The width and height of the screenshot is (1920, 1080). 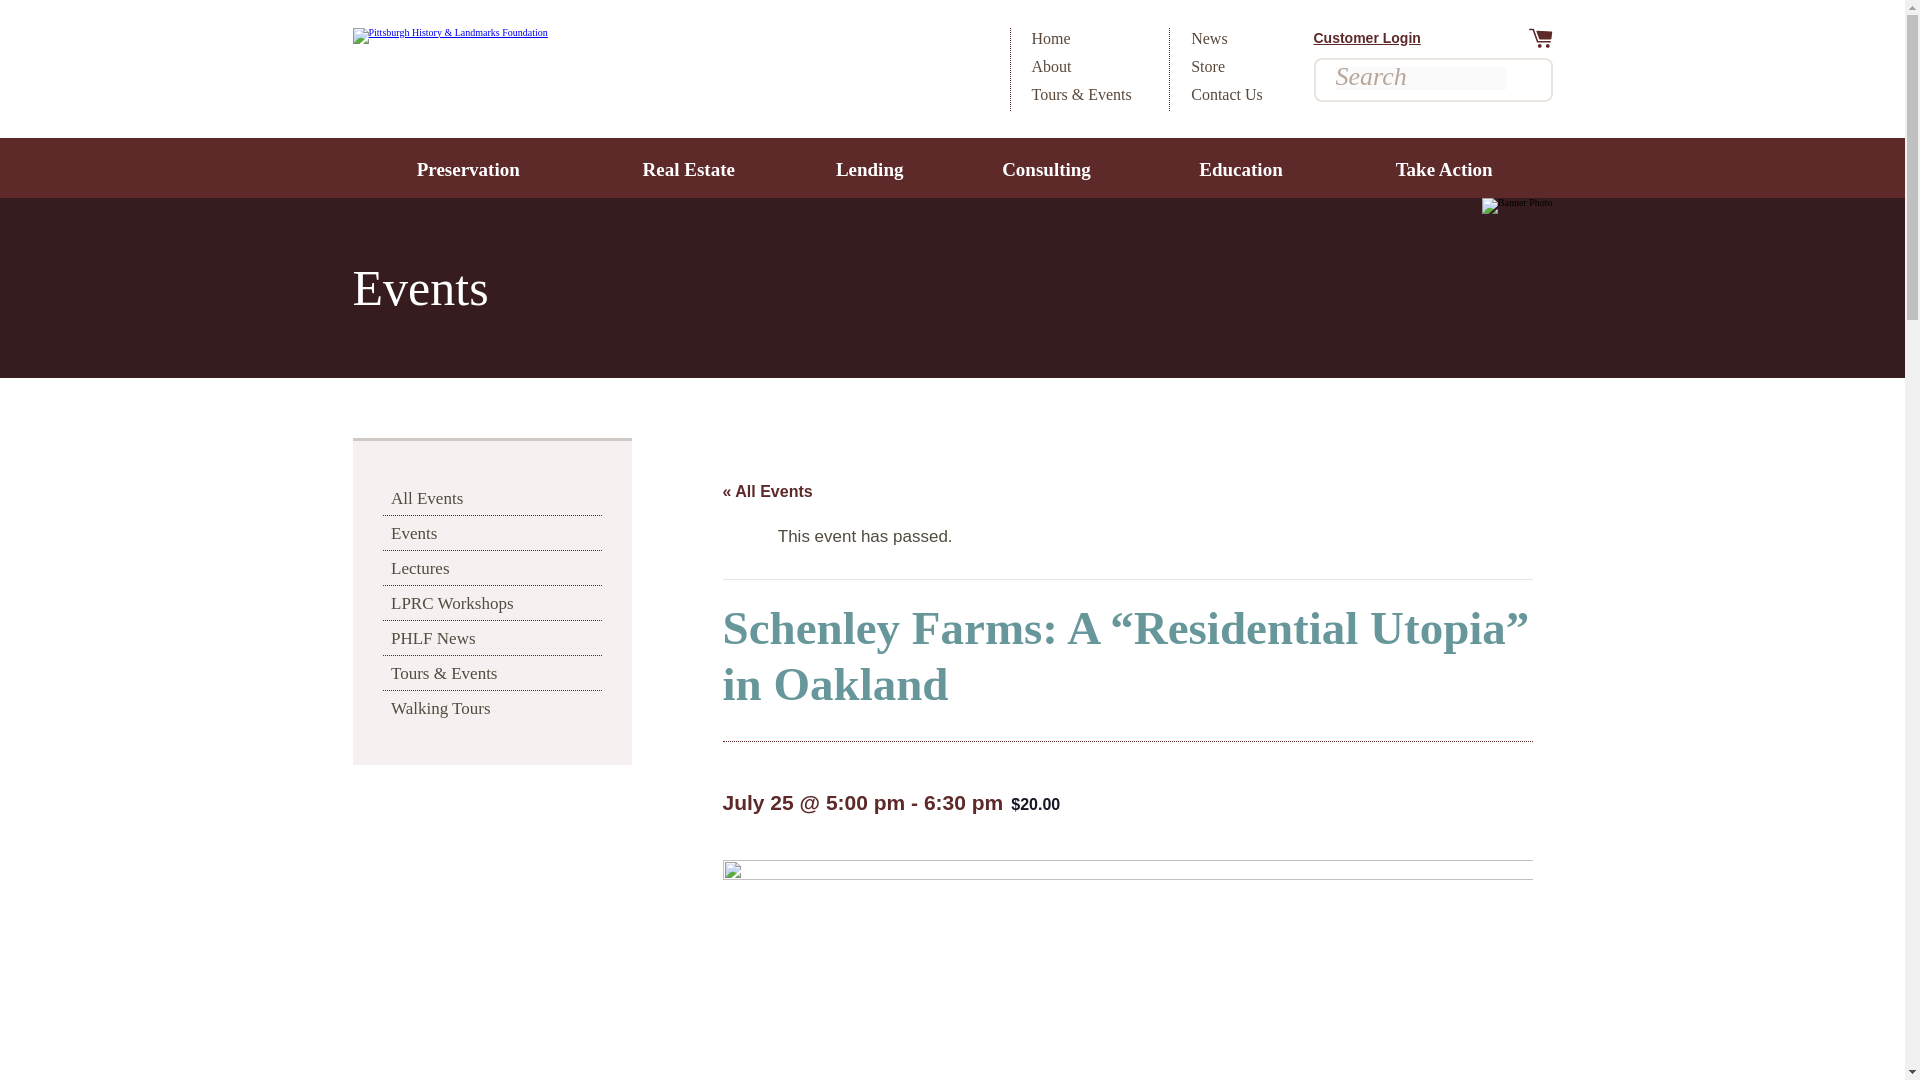 I want to click on View all posts in LPRC Workshops, so click(x=492, y=602).